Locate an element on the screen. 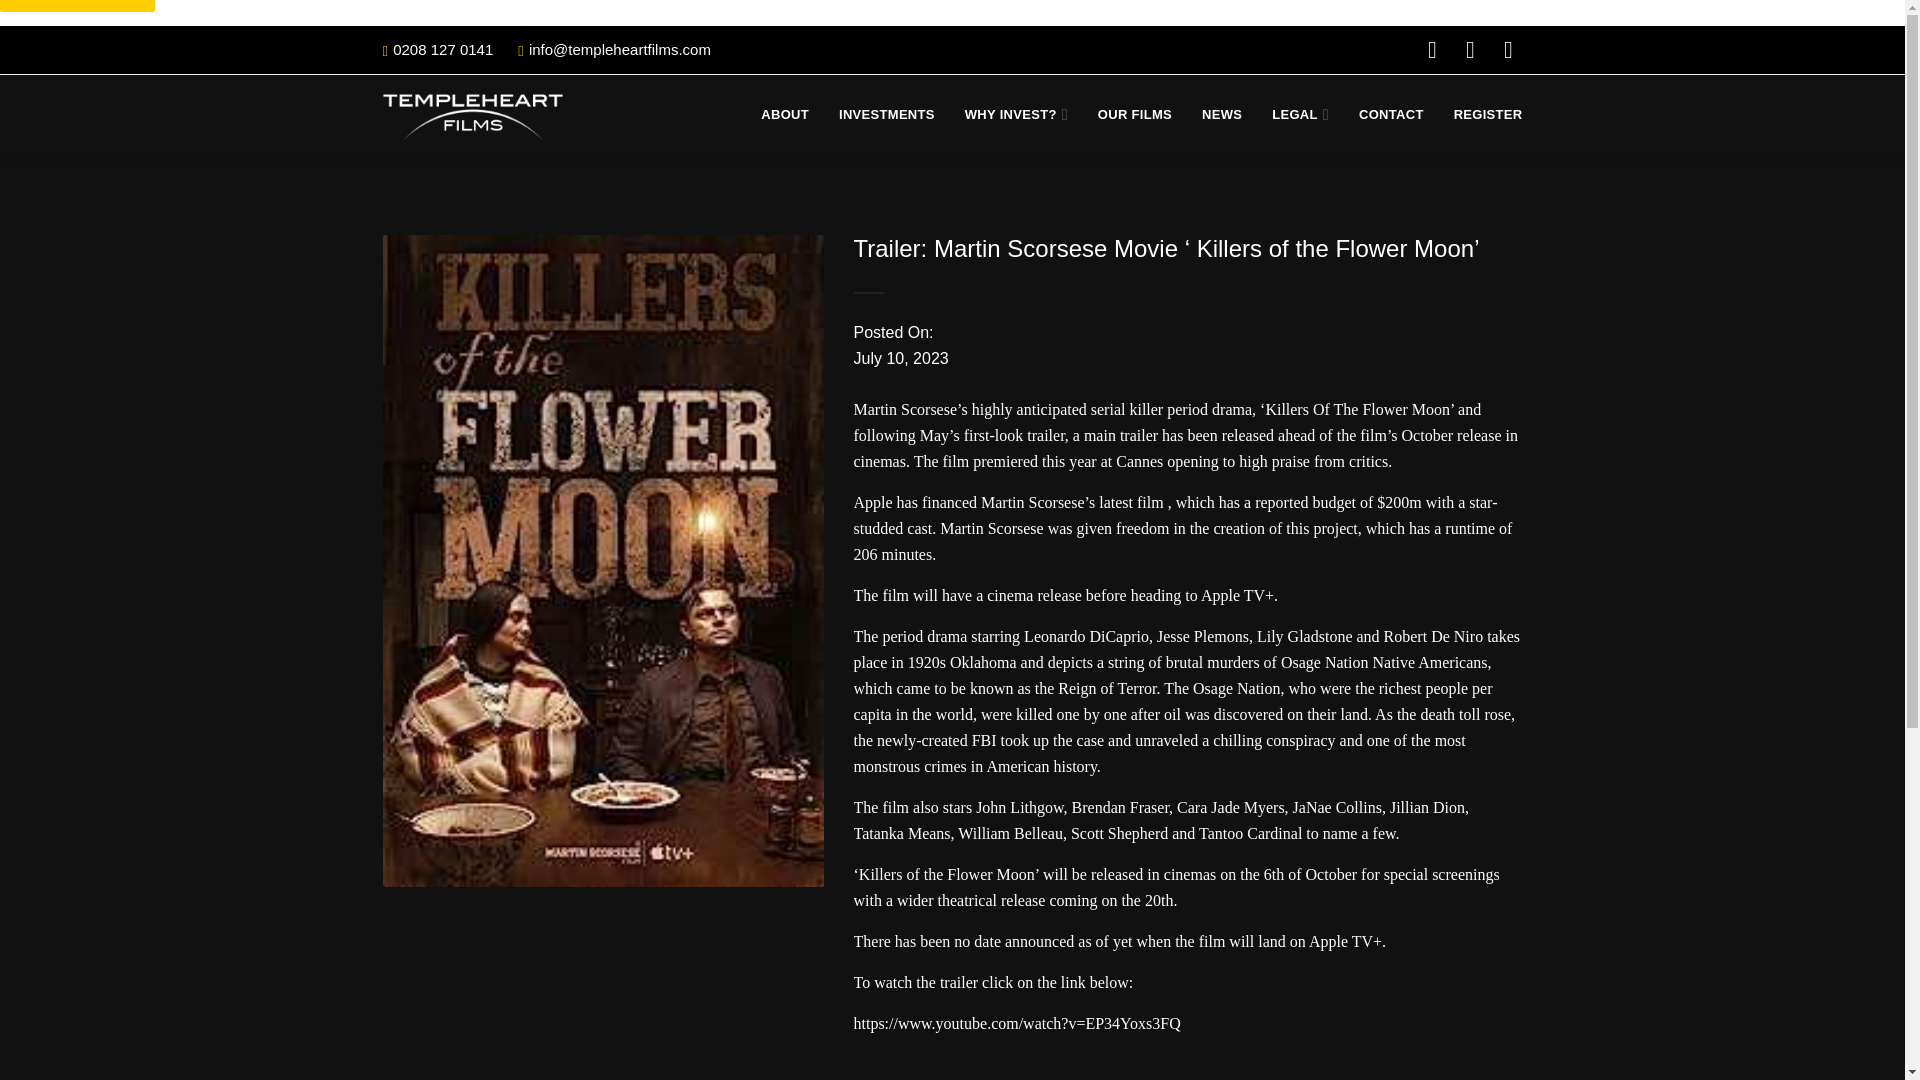  Facebook is located at coordinates (1432, 49).